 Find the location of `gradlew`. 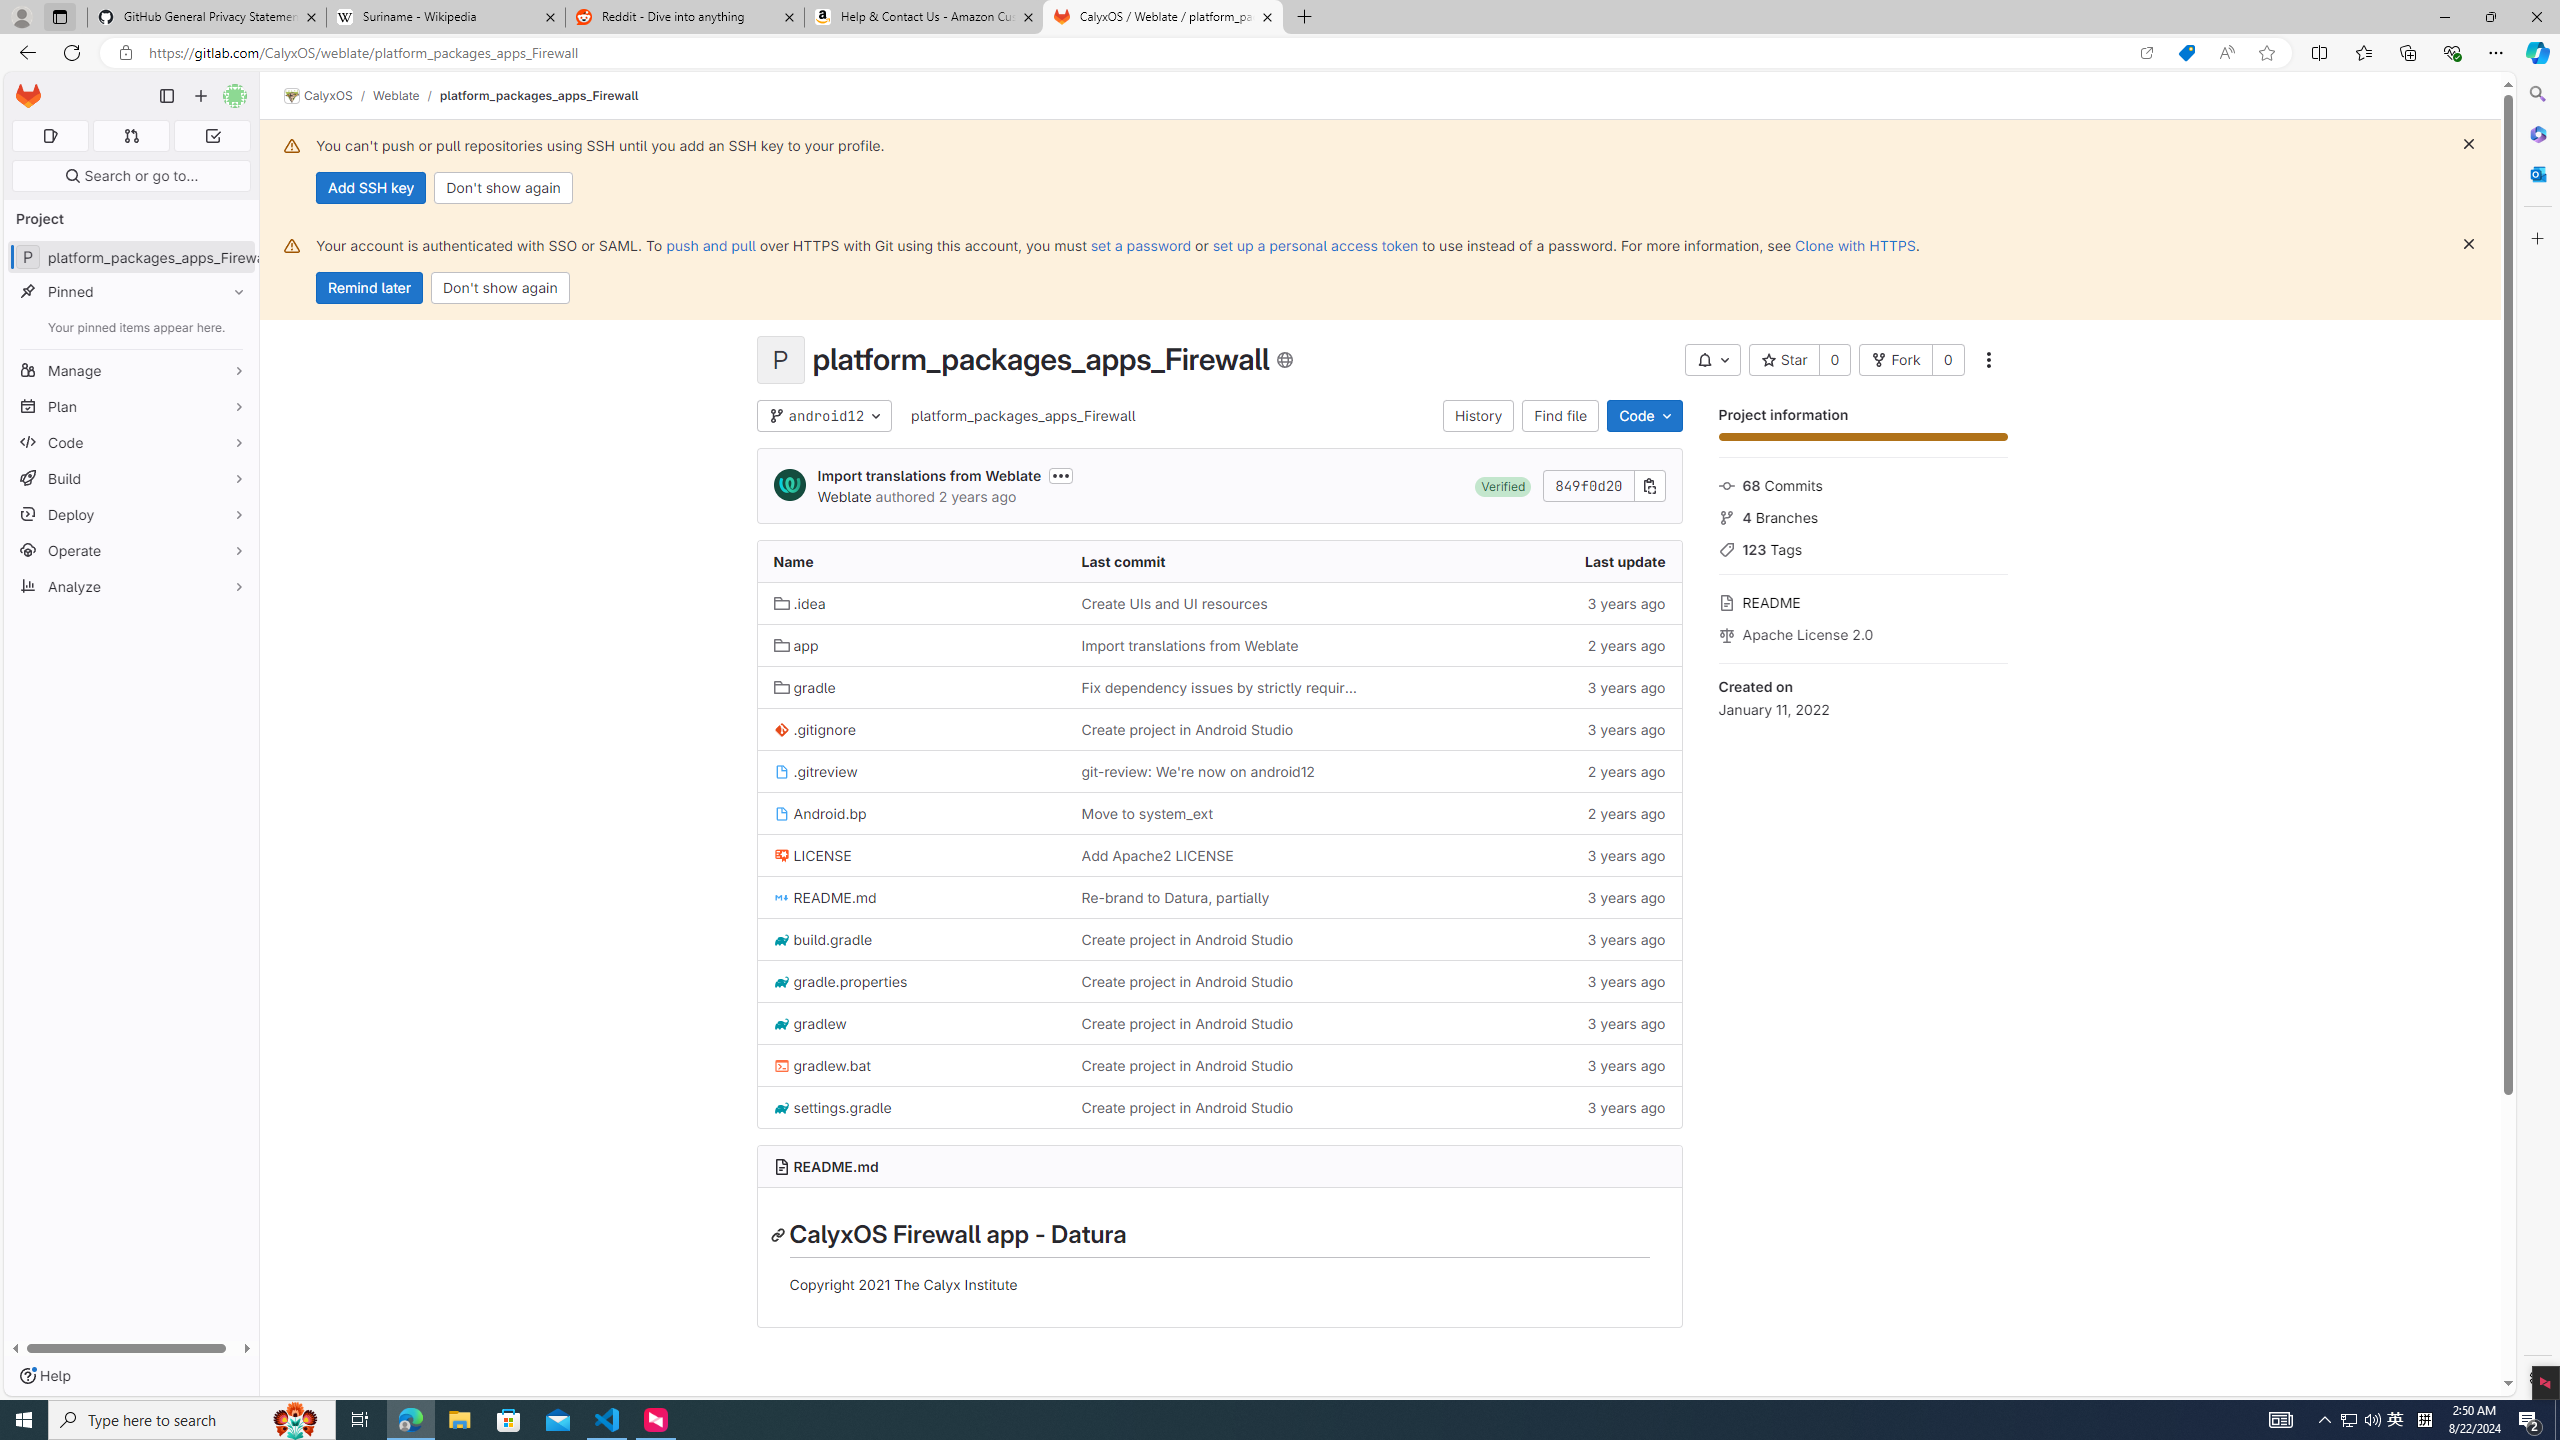

gradlew is located at coordinates (810, 1022).